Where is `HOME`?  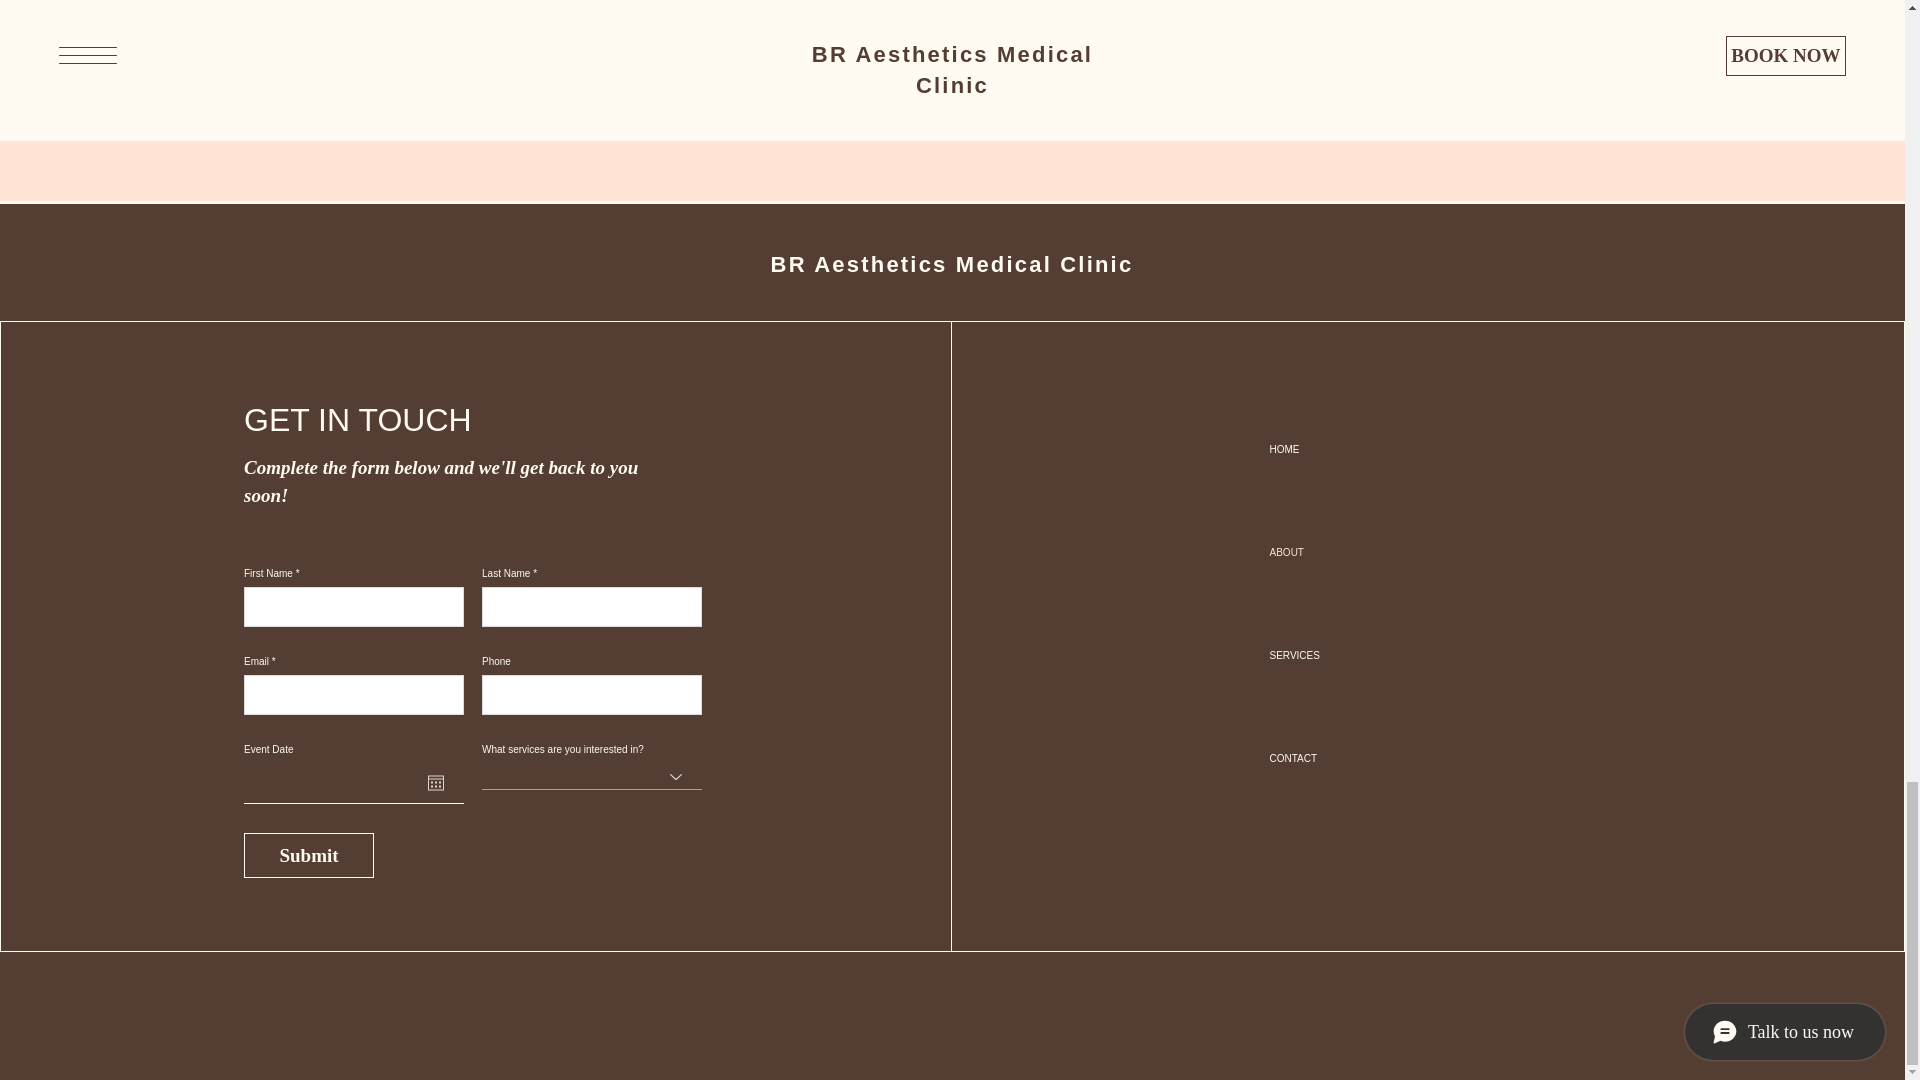
HOME is located at coordinates (1340, 450).